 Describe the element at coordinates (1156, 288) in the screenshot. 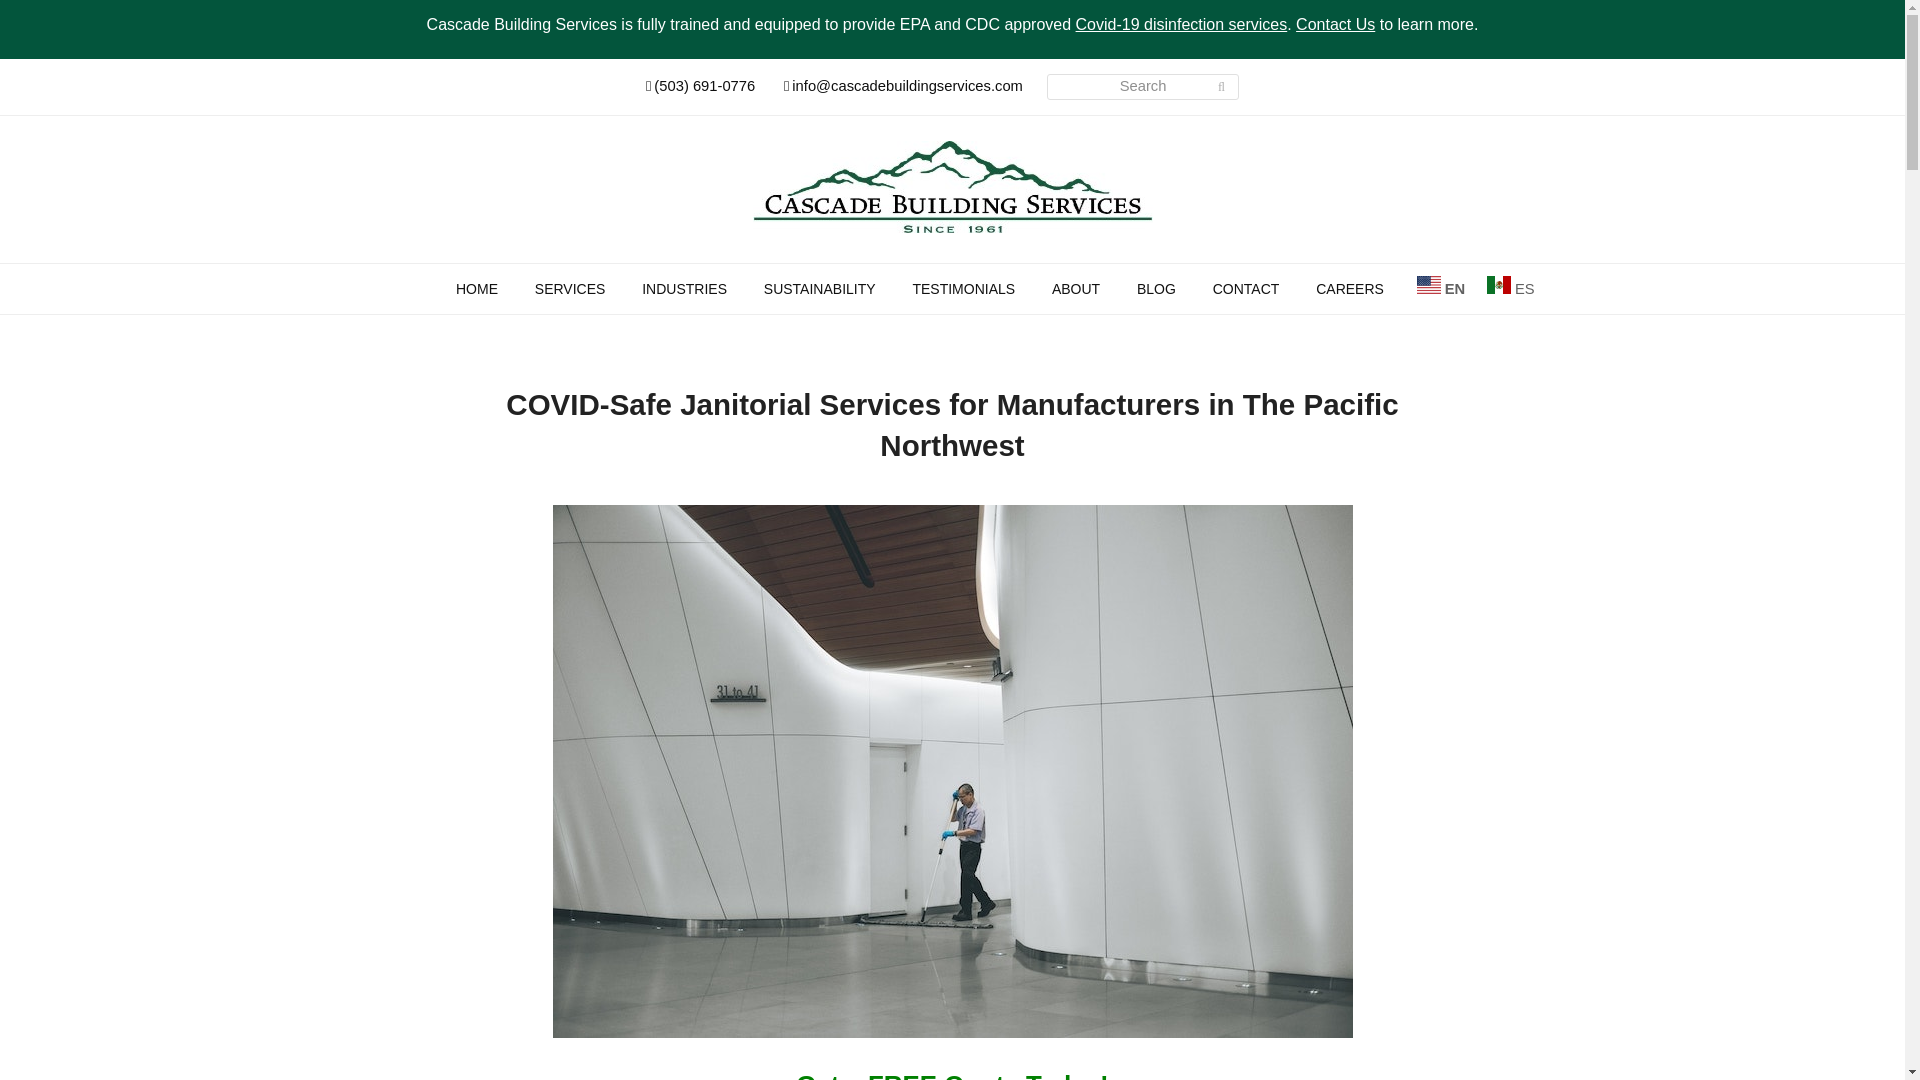

I see `BLOG` at that location.